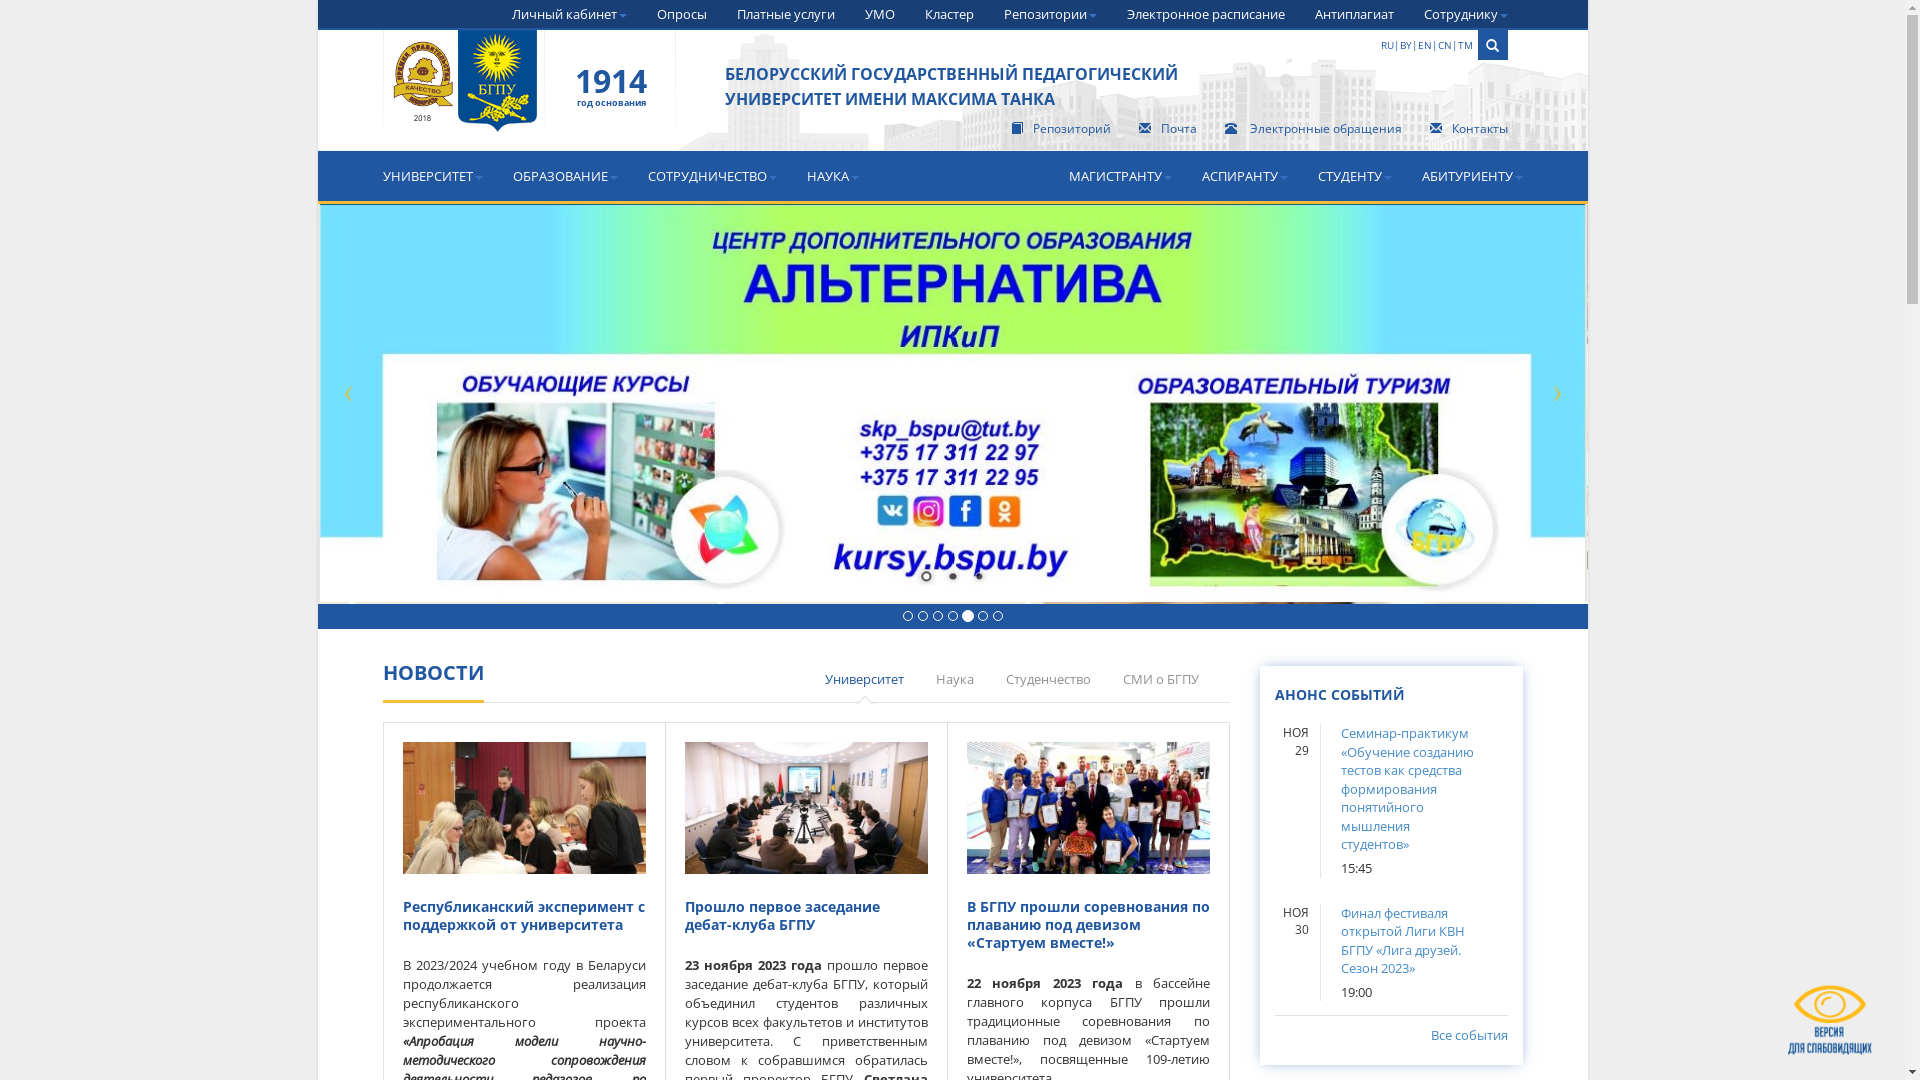 The width and height of the screenshot is (1920, 1080). What do you see at coordinates (1466, 45) in the screenshot?
I see `TM` at bounding box center [1466, 45].